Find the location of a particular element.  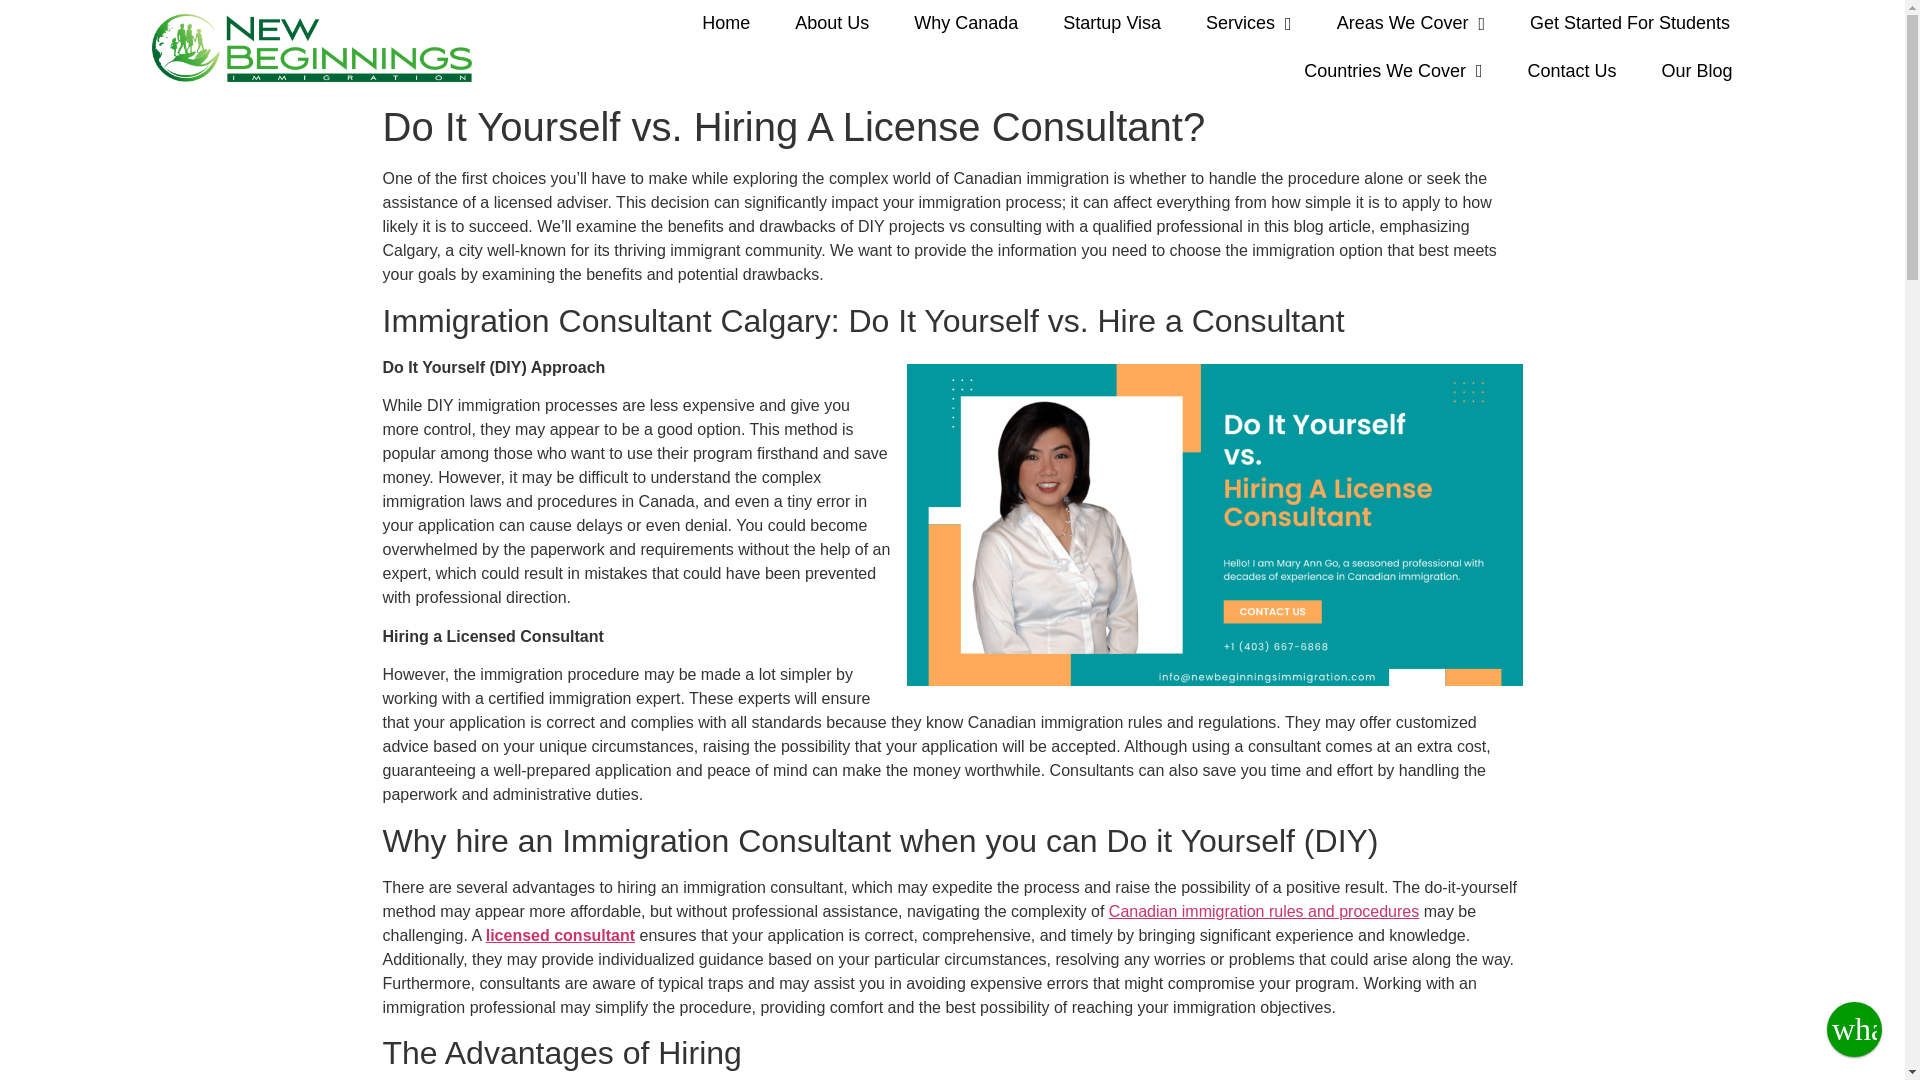

Areas We Cover is located at coordinates (1411, 24).